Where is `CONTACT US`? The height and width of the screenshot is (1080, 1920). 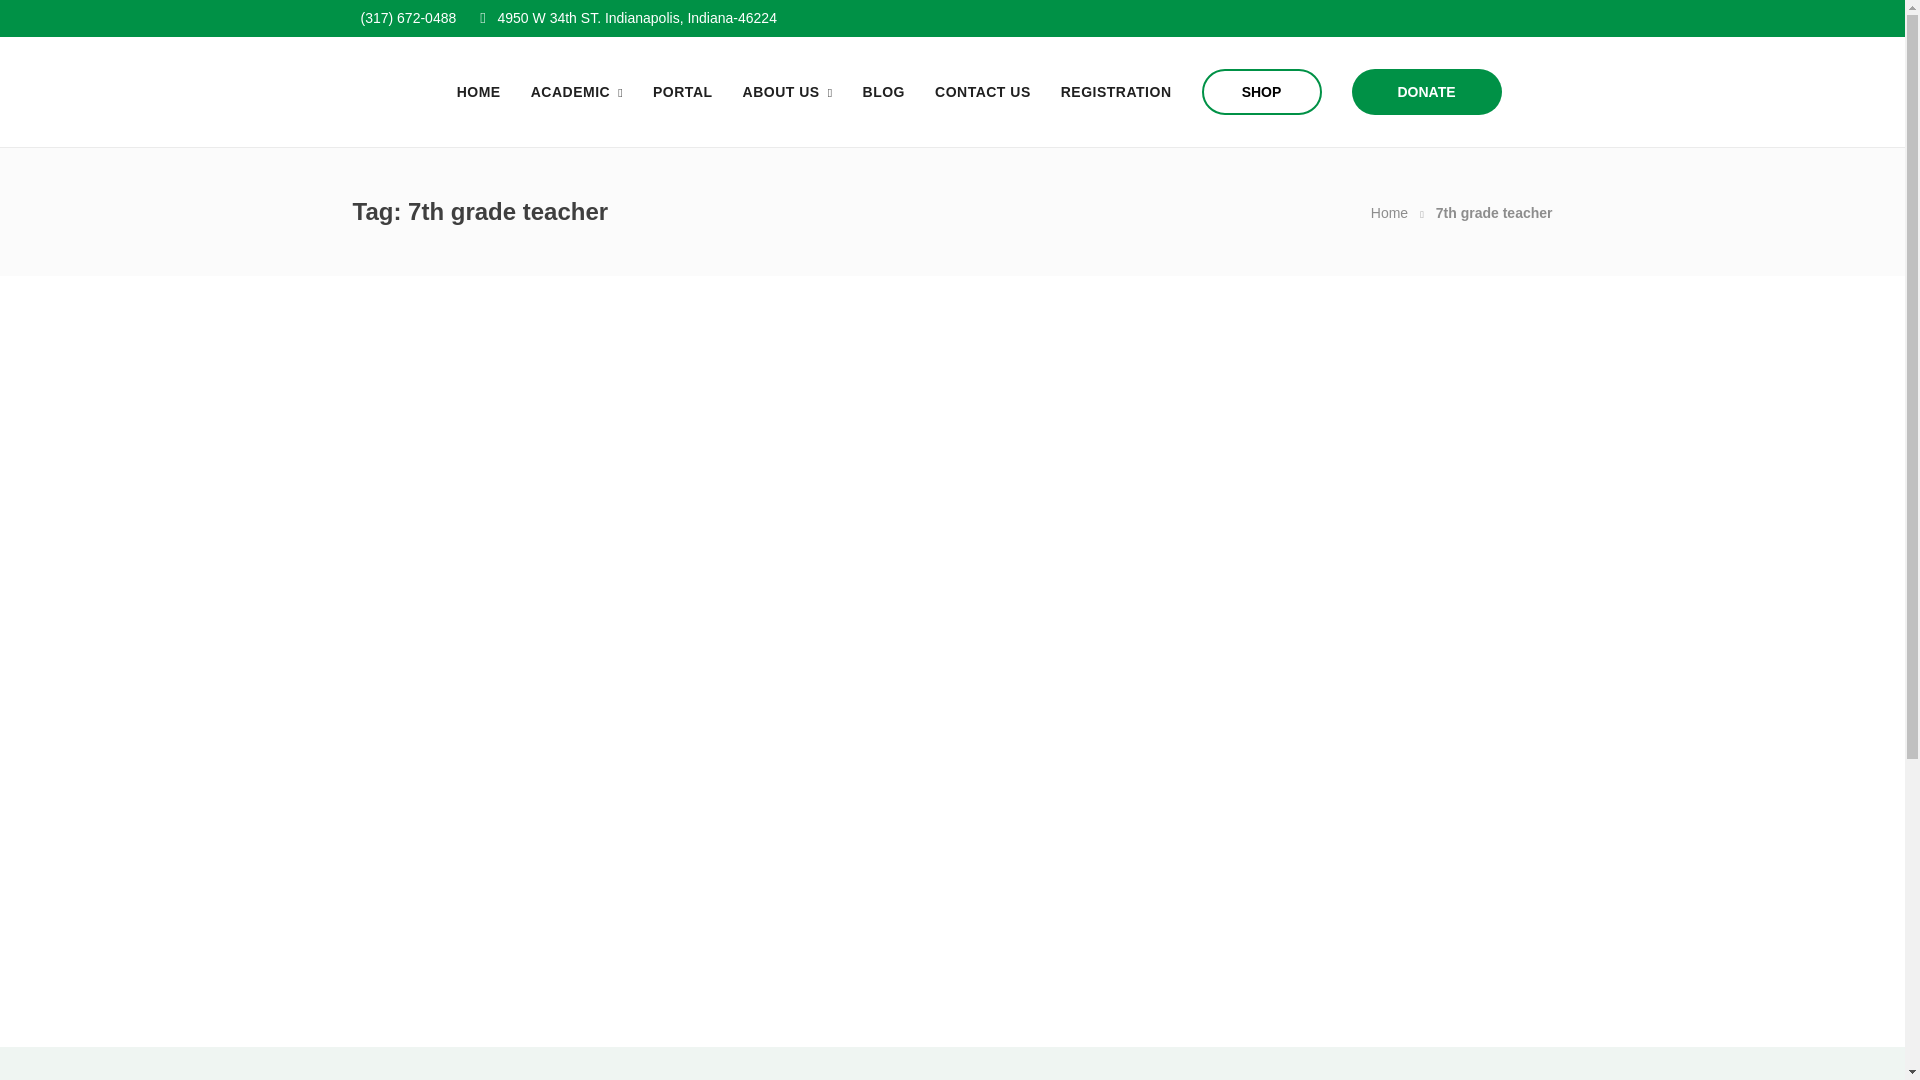 CONTACT US is located at coordinates (983, 92).